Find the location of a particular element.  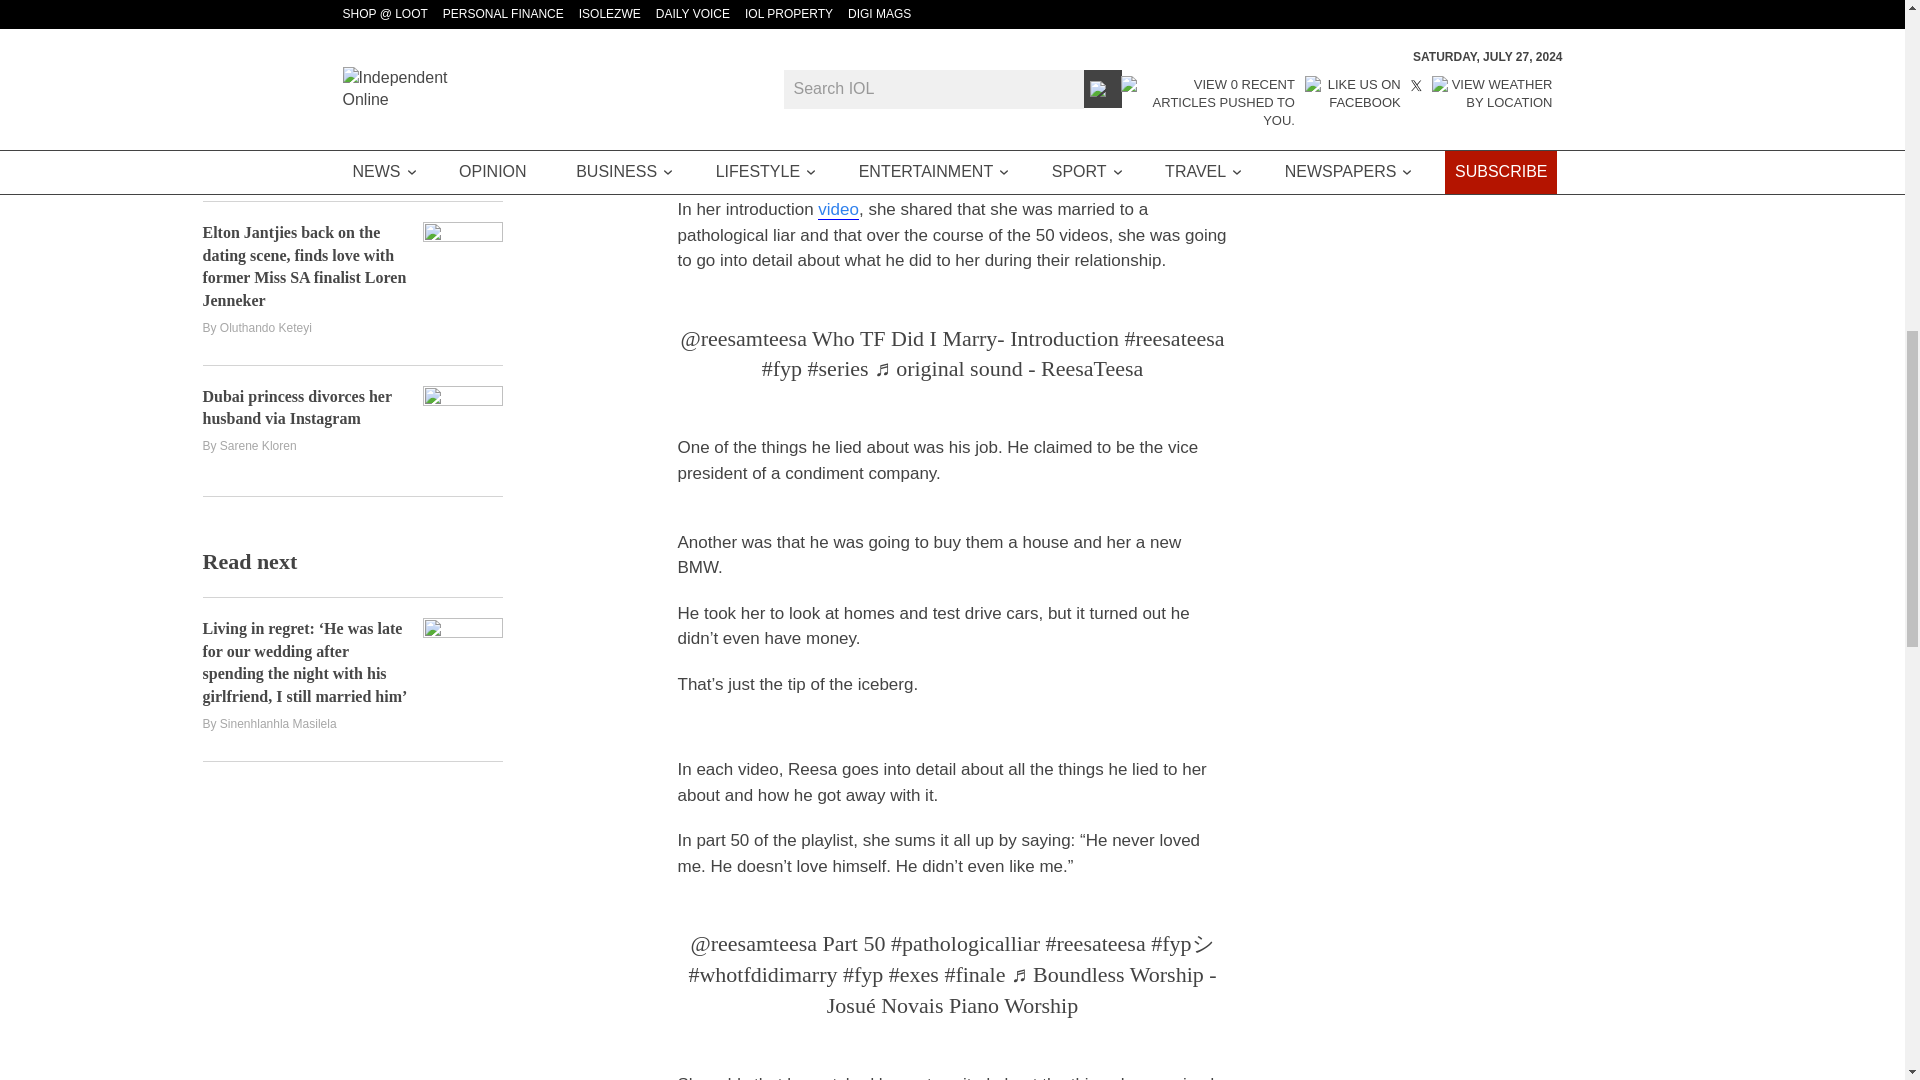

pathologicalliar is located at coordinates (965, 942).